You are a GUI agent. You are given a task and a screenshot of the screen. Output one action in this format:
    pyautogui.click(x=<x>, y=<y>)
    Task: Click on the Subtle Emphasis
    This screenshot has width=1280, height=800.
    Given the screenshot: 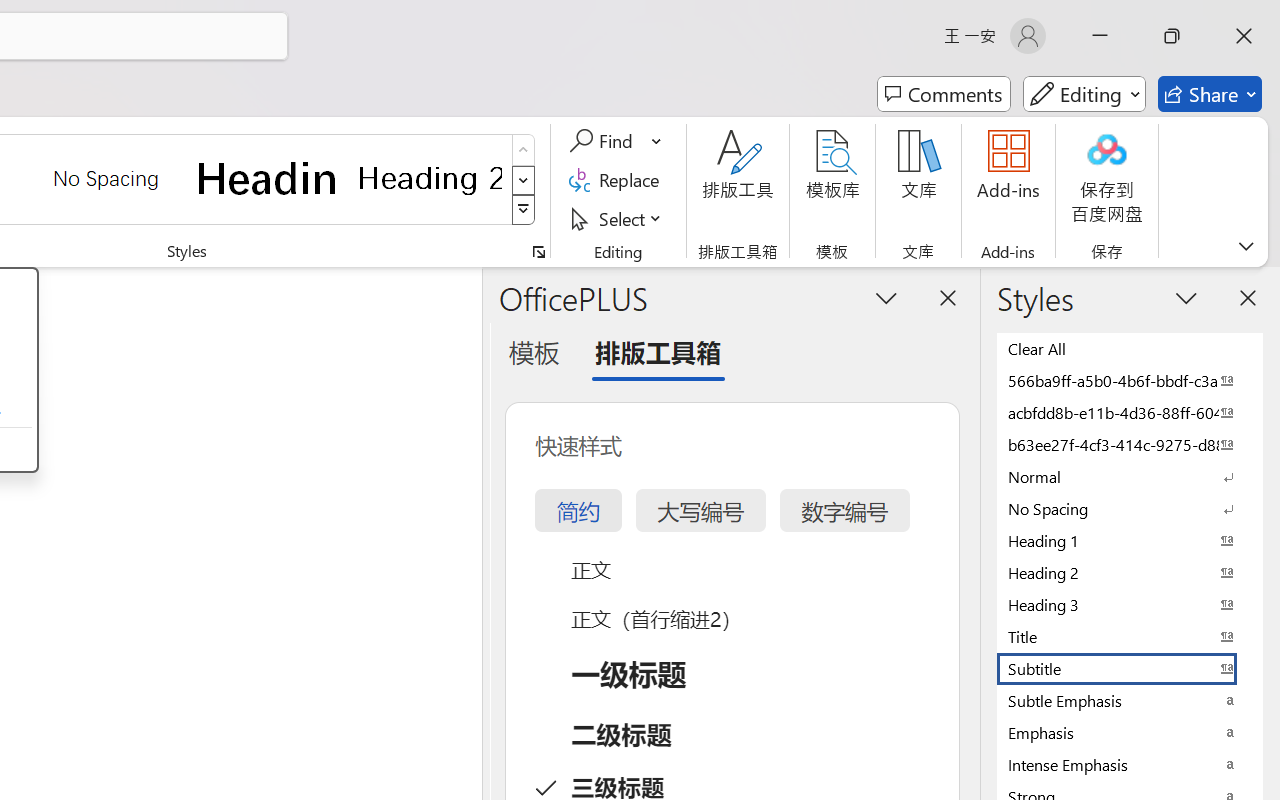 What is the action you would take?
    pyautogui.click(x=1130, y=700)
    